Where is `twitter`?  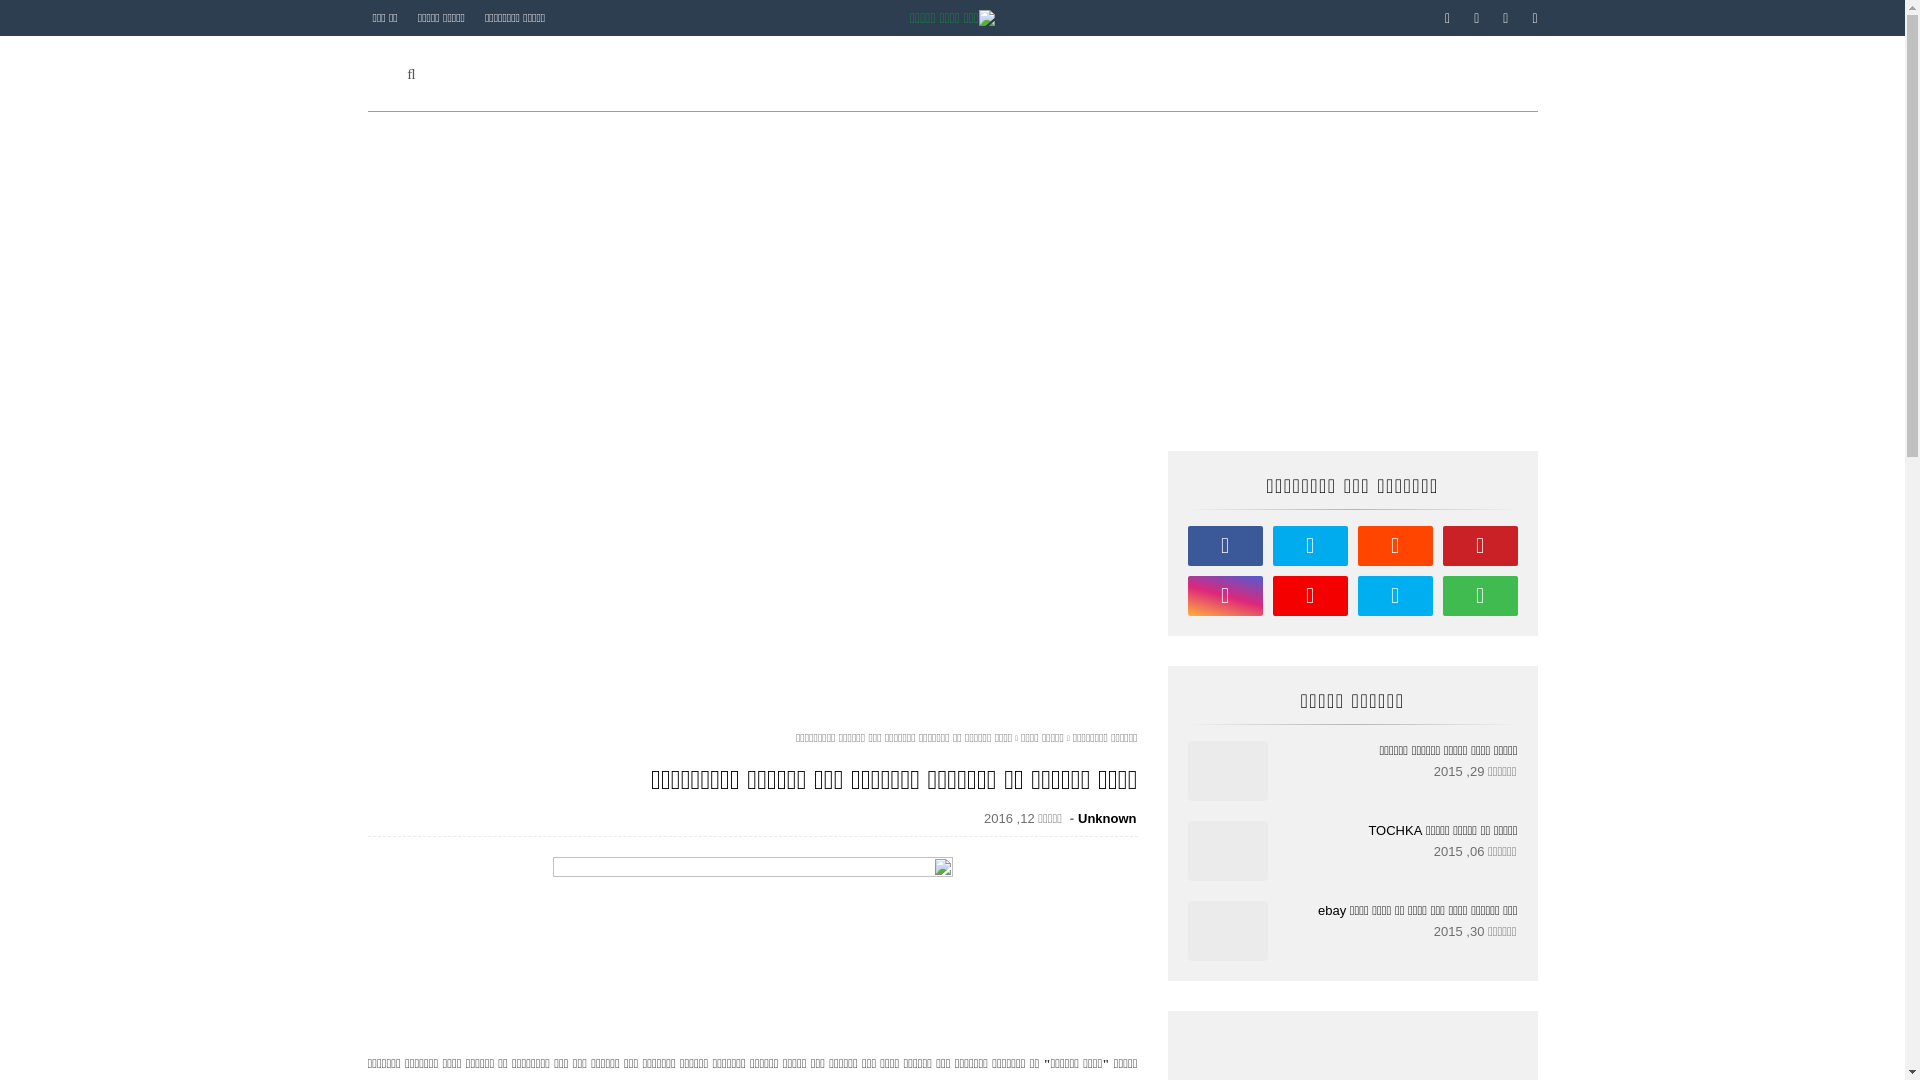
twitter is located at coordinates (1310, 546).